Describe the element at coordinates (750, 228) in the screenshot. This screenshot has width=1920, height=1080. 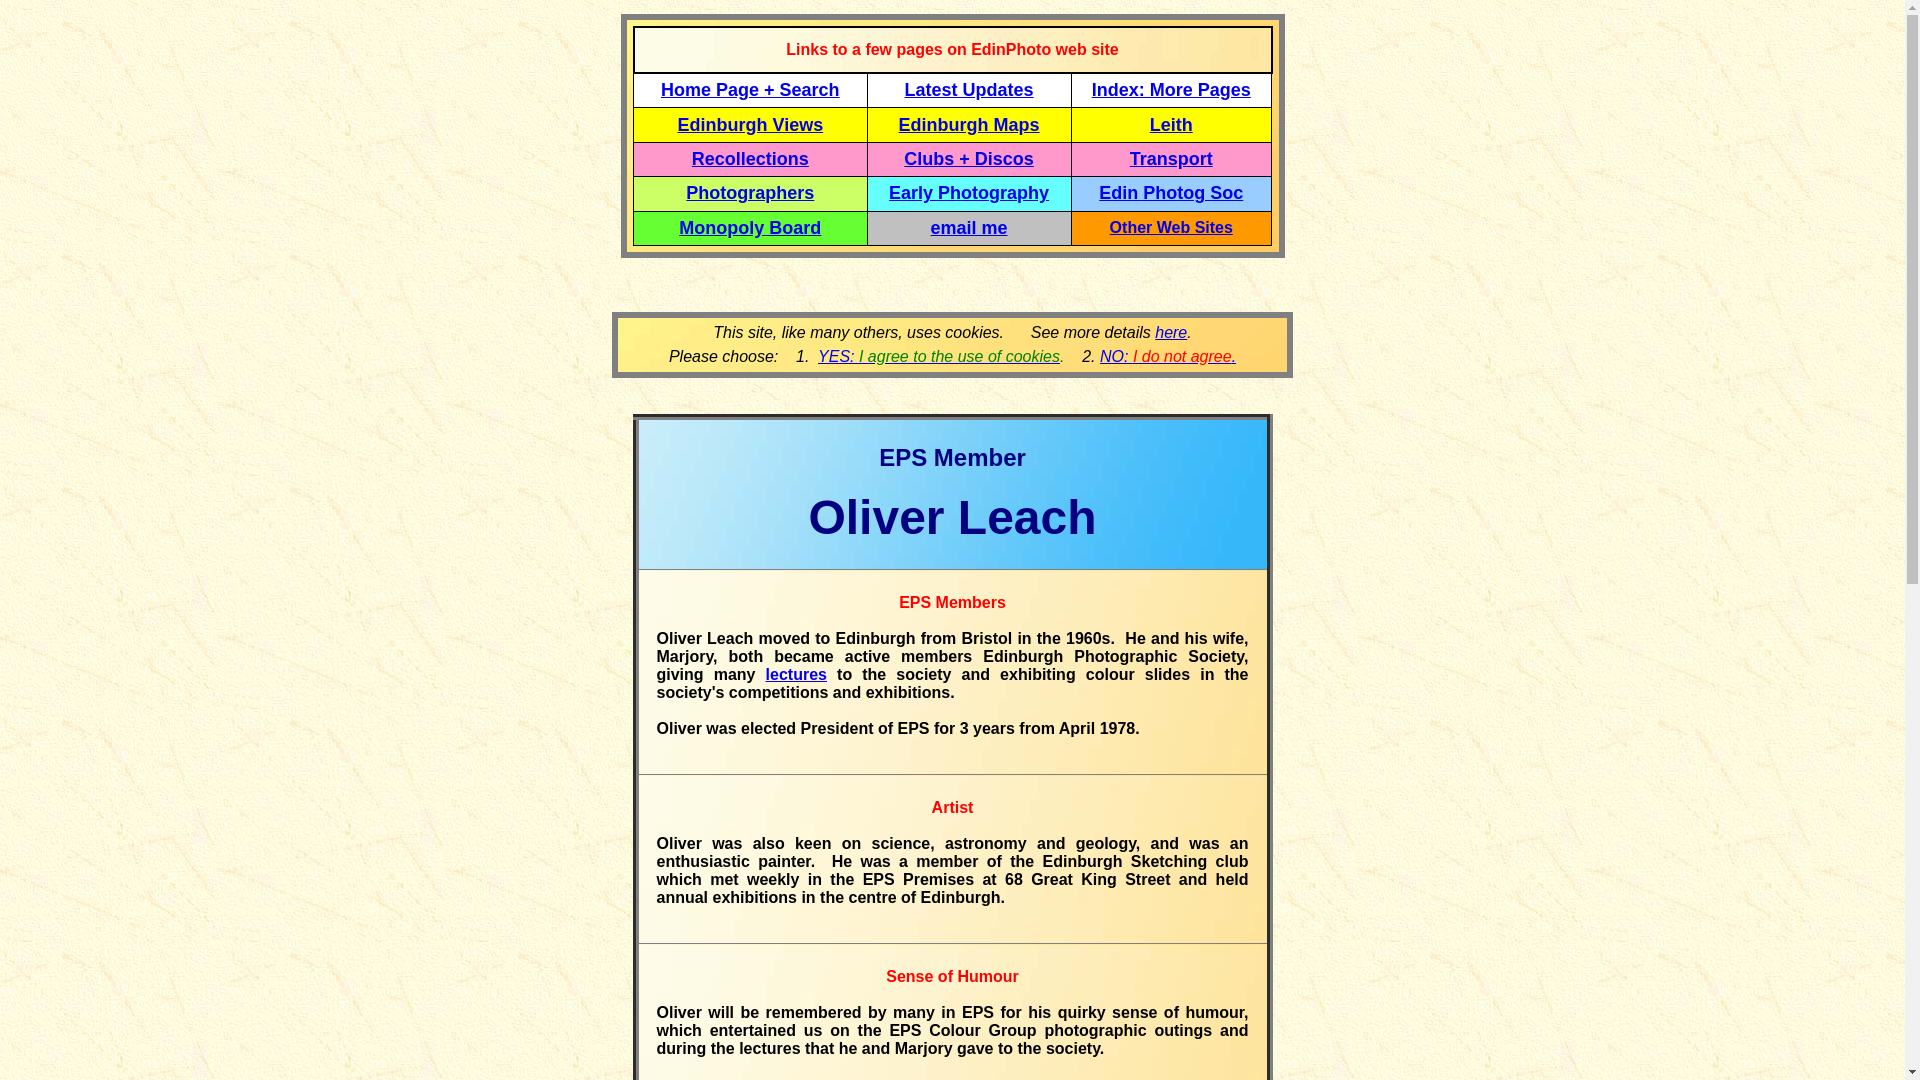
I see `Monopoly Board` at that location.